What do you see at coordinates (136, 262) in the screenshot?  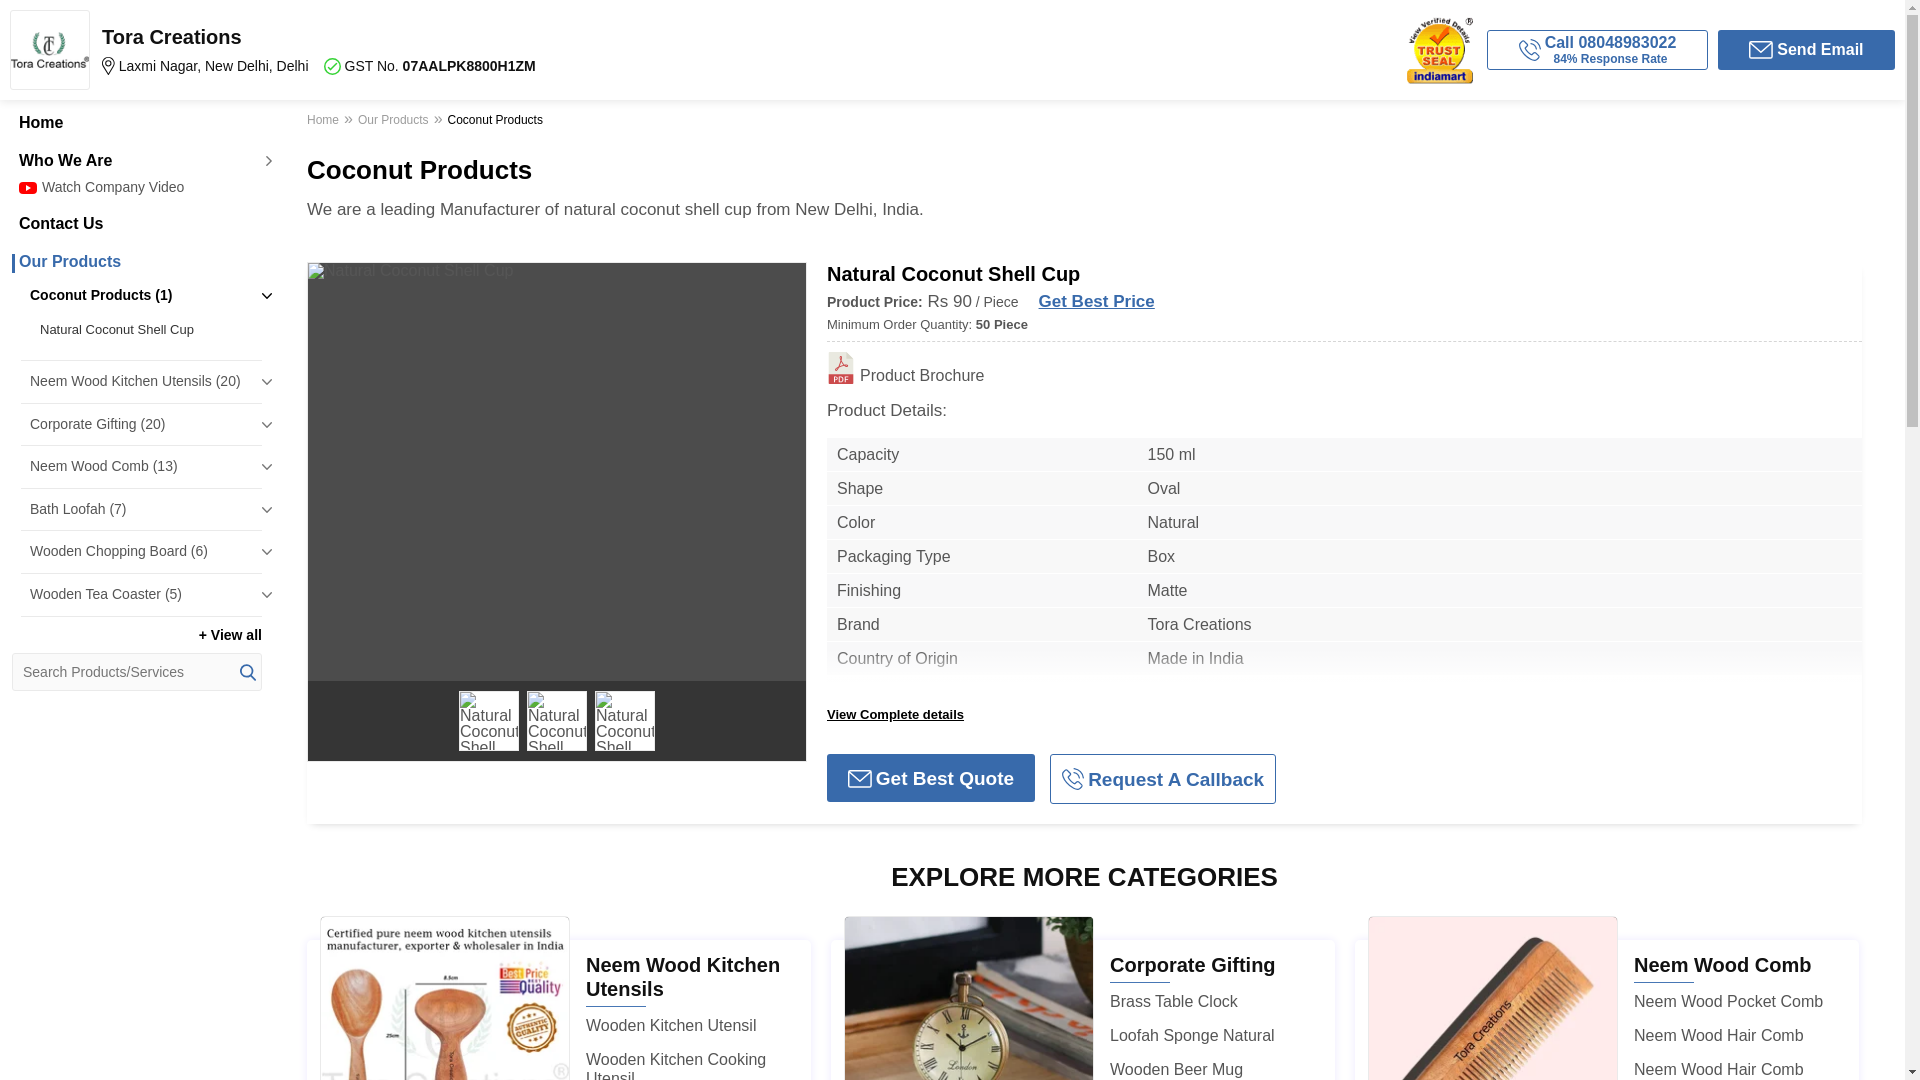 I see `Our Products` at bounding box center [136, 262].